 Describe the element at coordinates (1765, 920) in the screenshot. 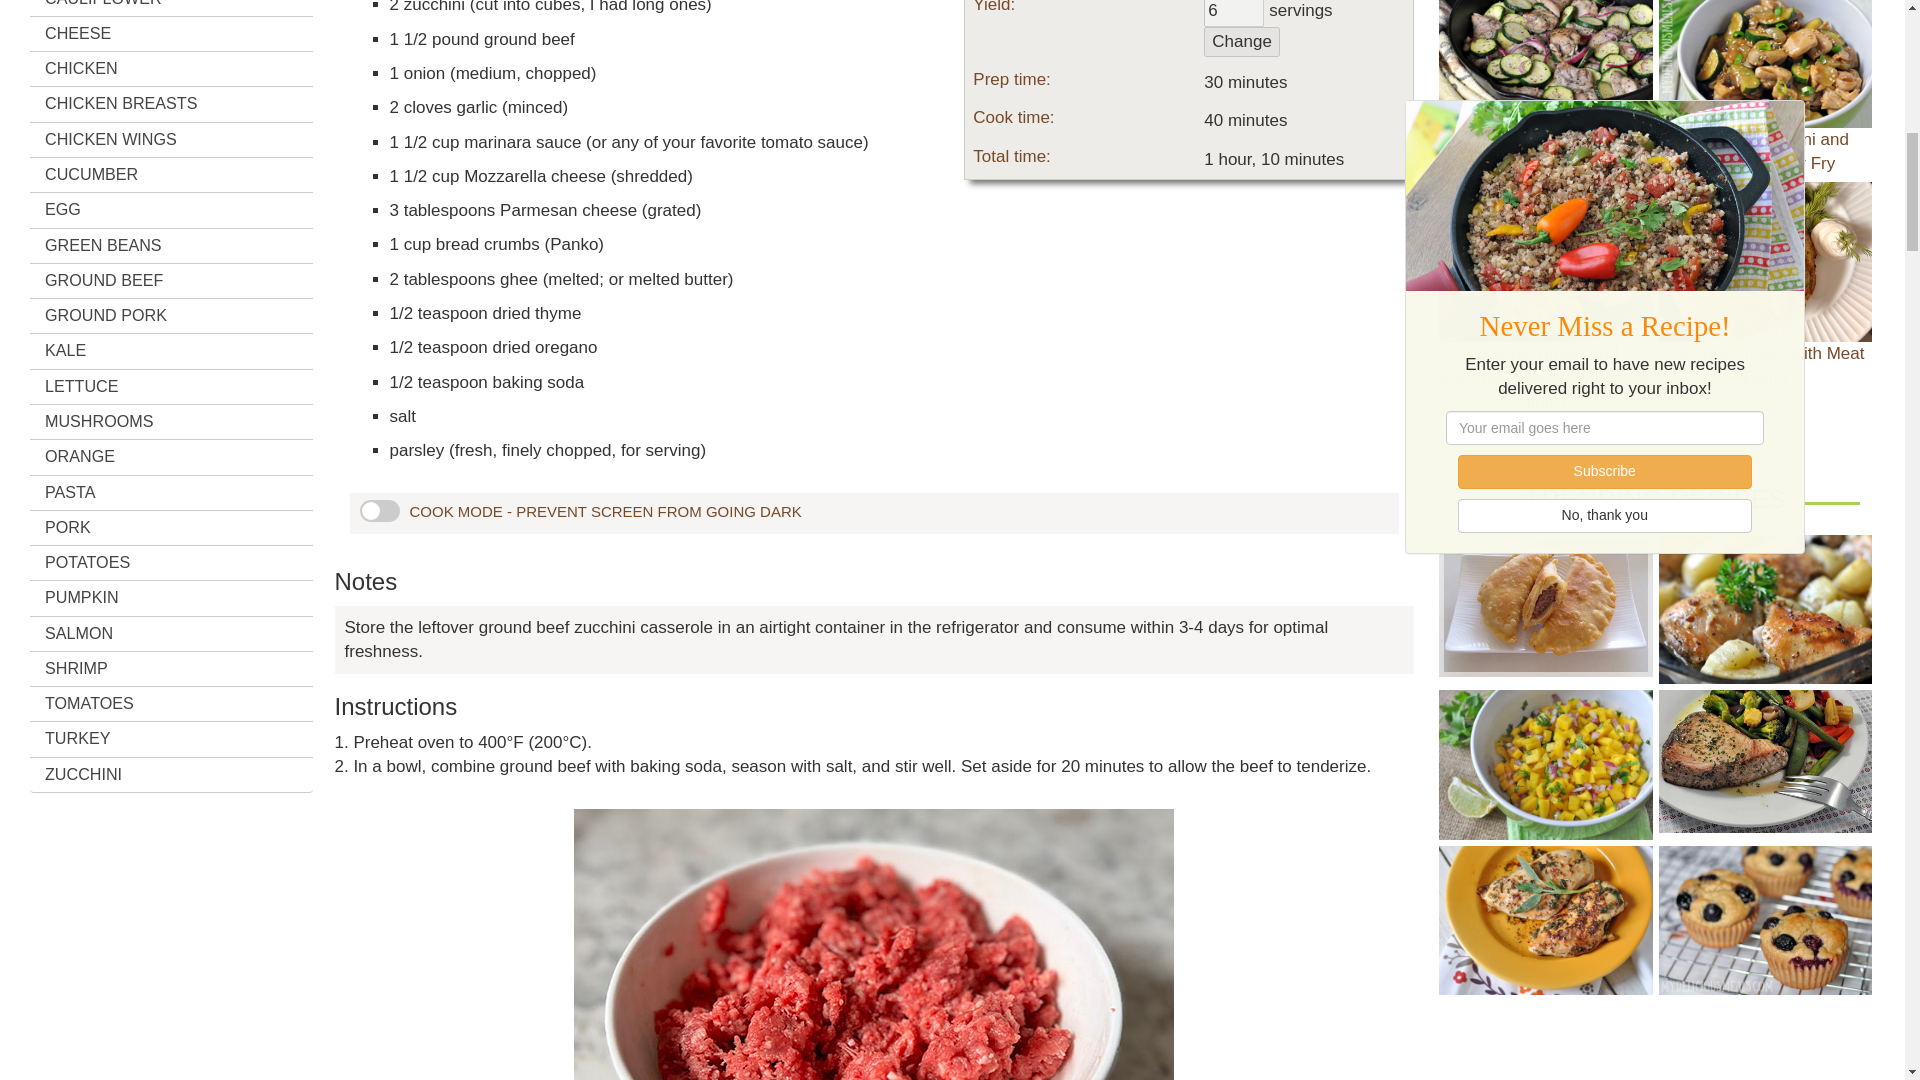

I see `Healthy Blueberry Pecan Muffins` at that location.